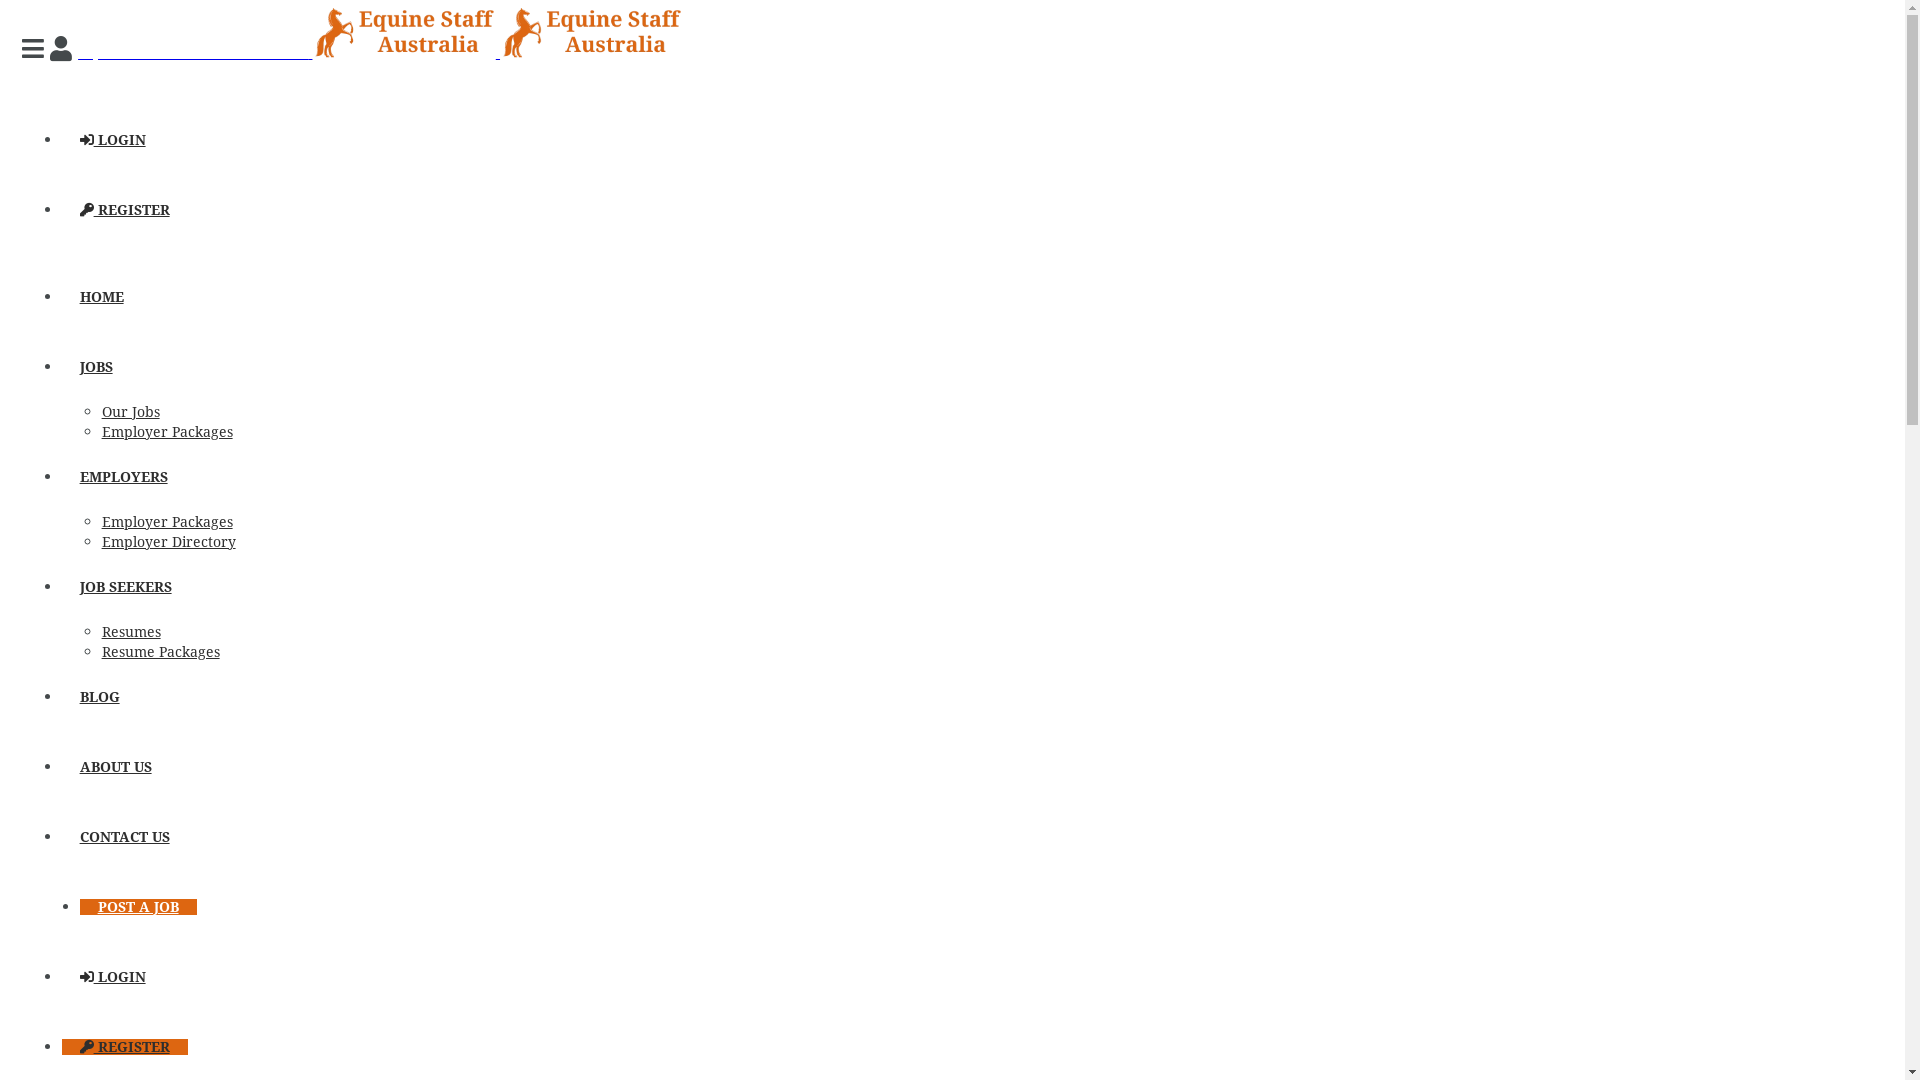 The height and width of the screenshot is (1080, 1920). What do you see at coordinates (124, 477) in the screenshot?
I see `EMPLOYERS` at bounding box center [124, 477].